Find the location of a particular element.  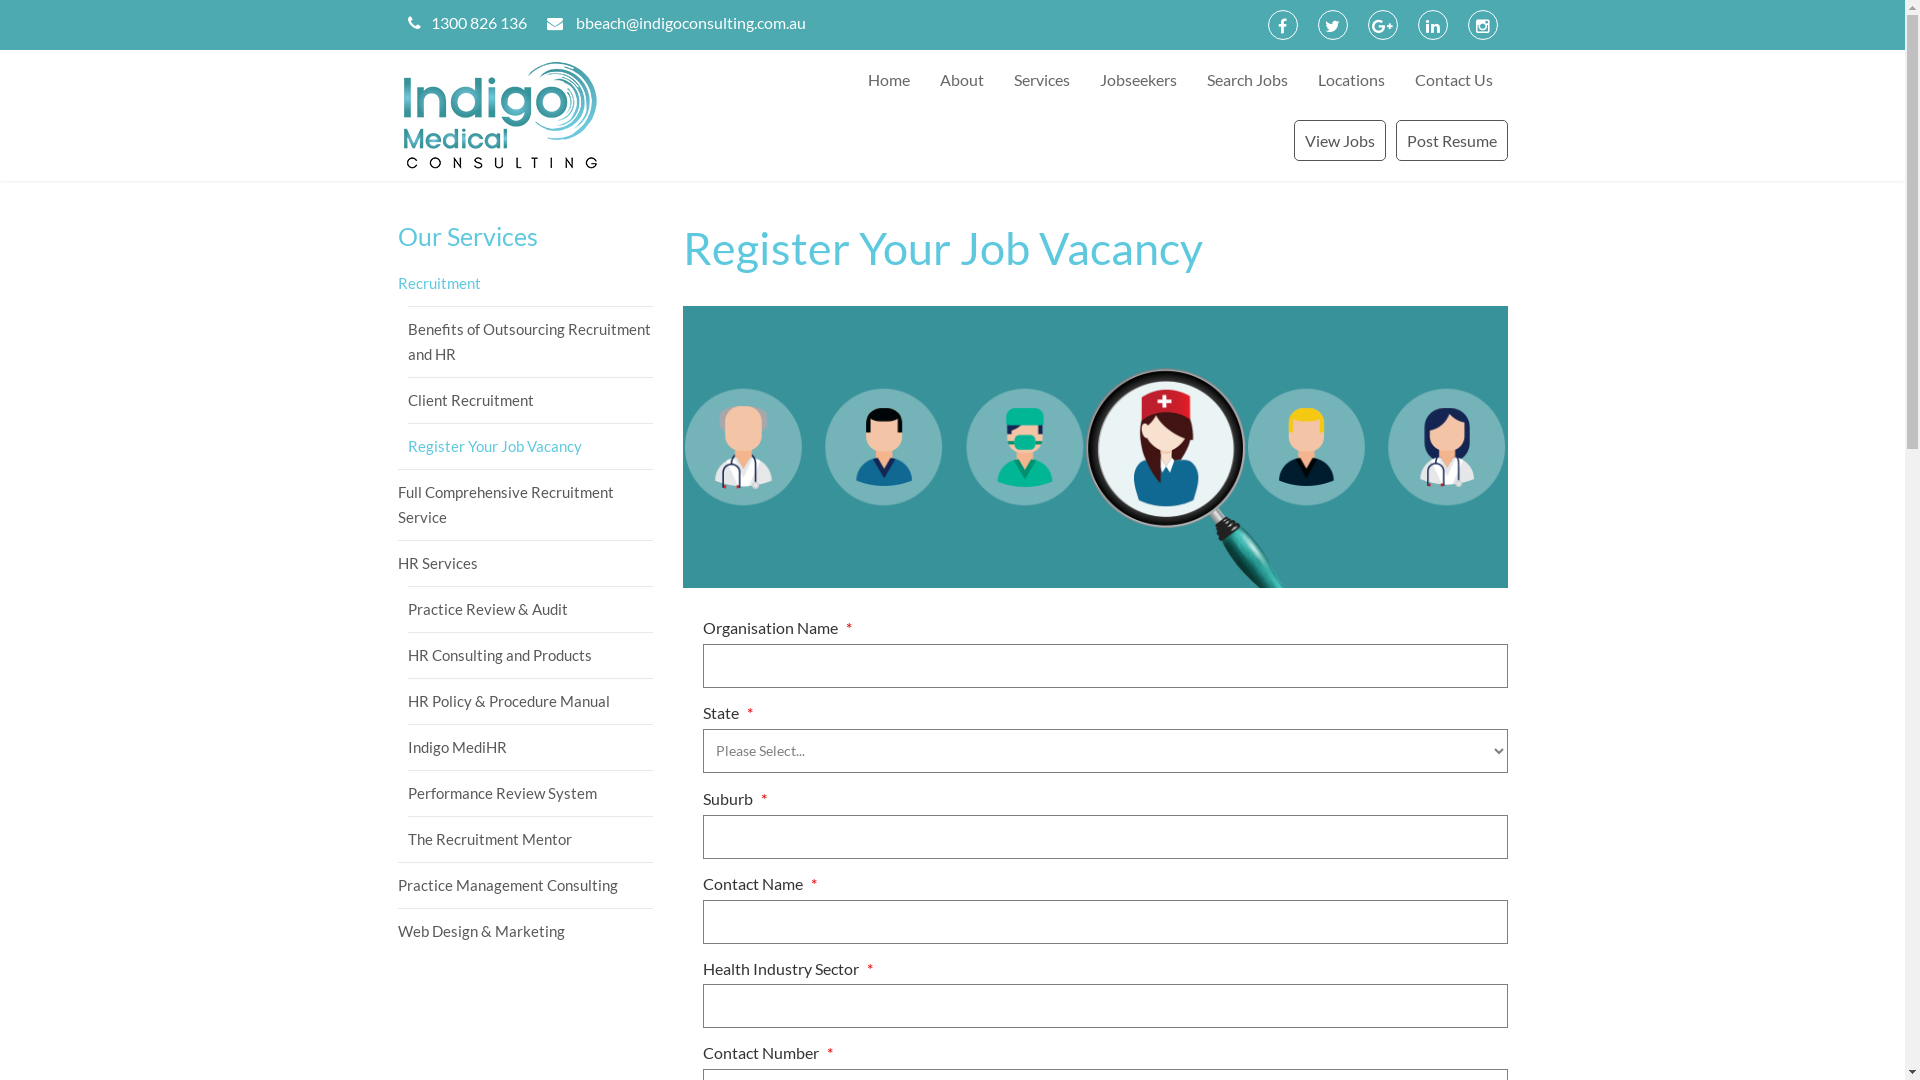

Practice Management Consulting is located at coordinates (526, 885).